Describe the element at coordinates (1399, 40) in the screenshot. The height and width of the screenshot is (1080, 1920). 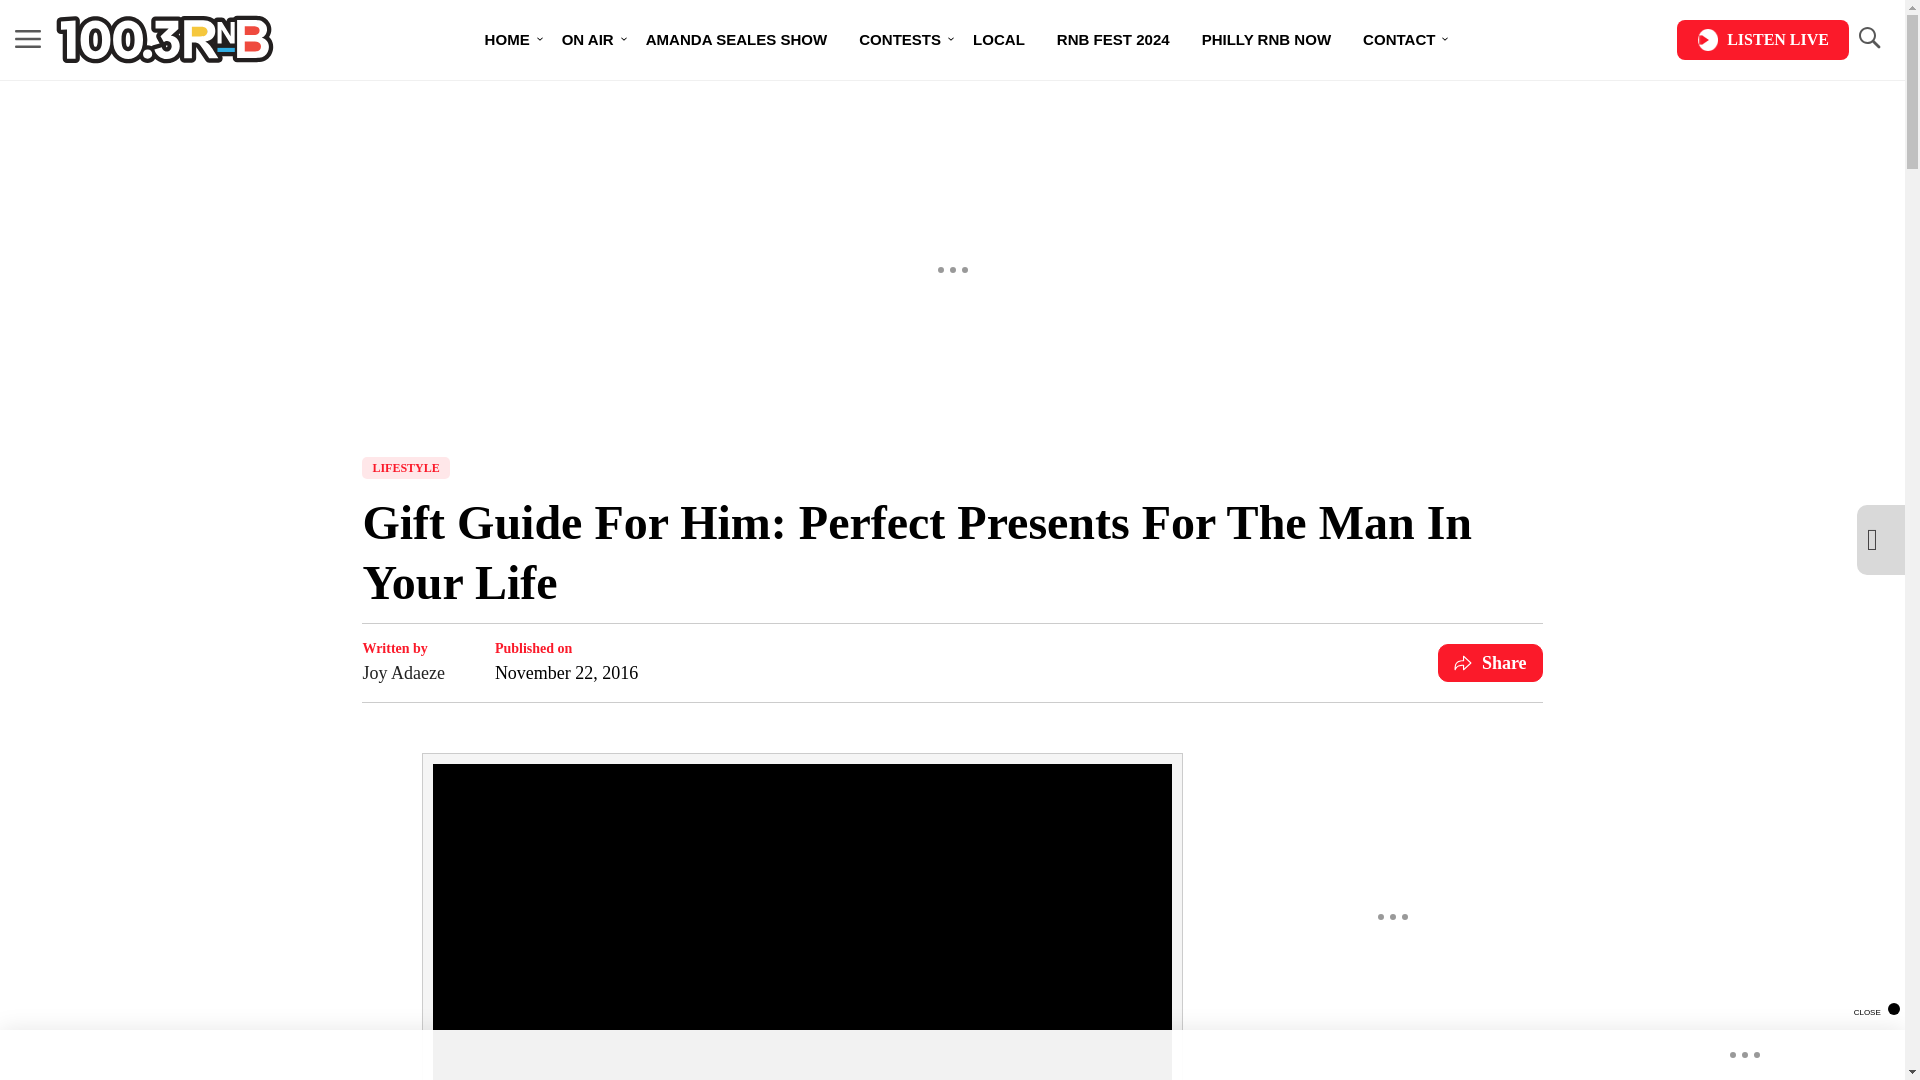
I see `CONTACT` at that location.